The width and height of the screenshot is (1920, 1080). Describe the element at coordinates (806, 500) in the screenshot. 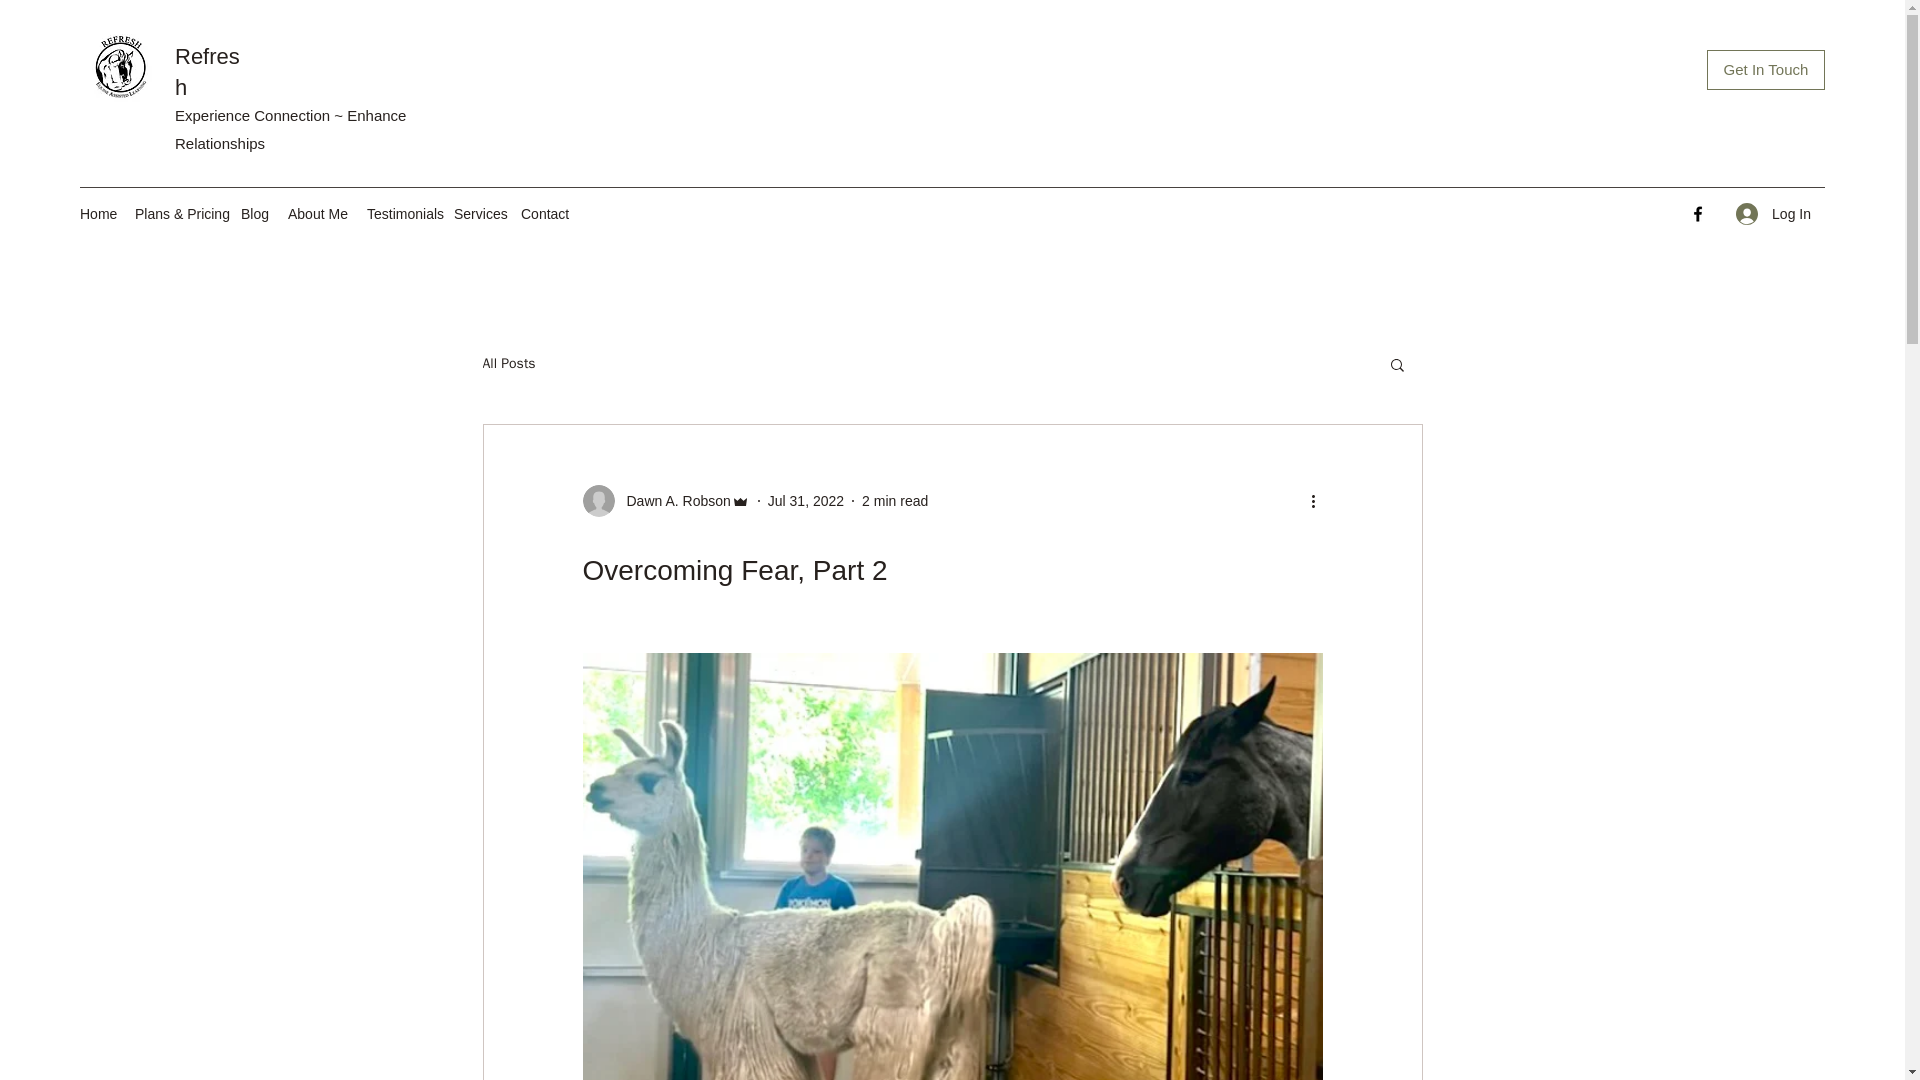

I see `Jul 31, 2022` at that location.